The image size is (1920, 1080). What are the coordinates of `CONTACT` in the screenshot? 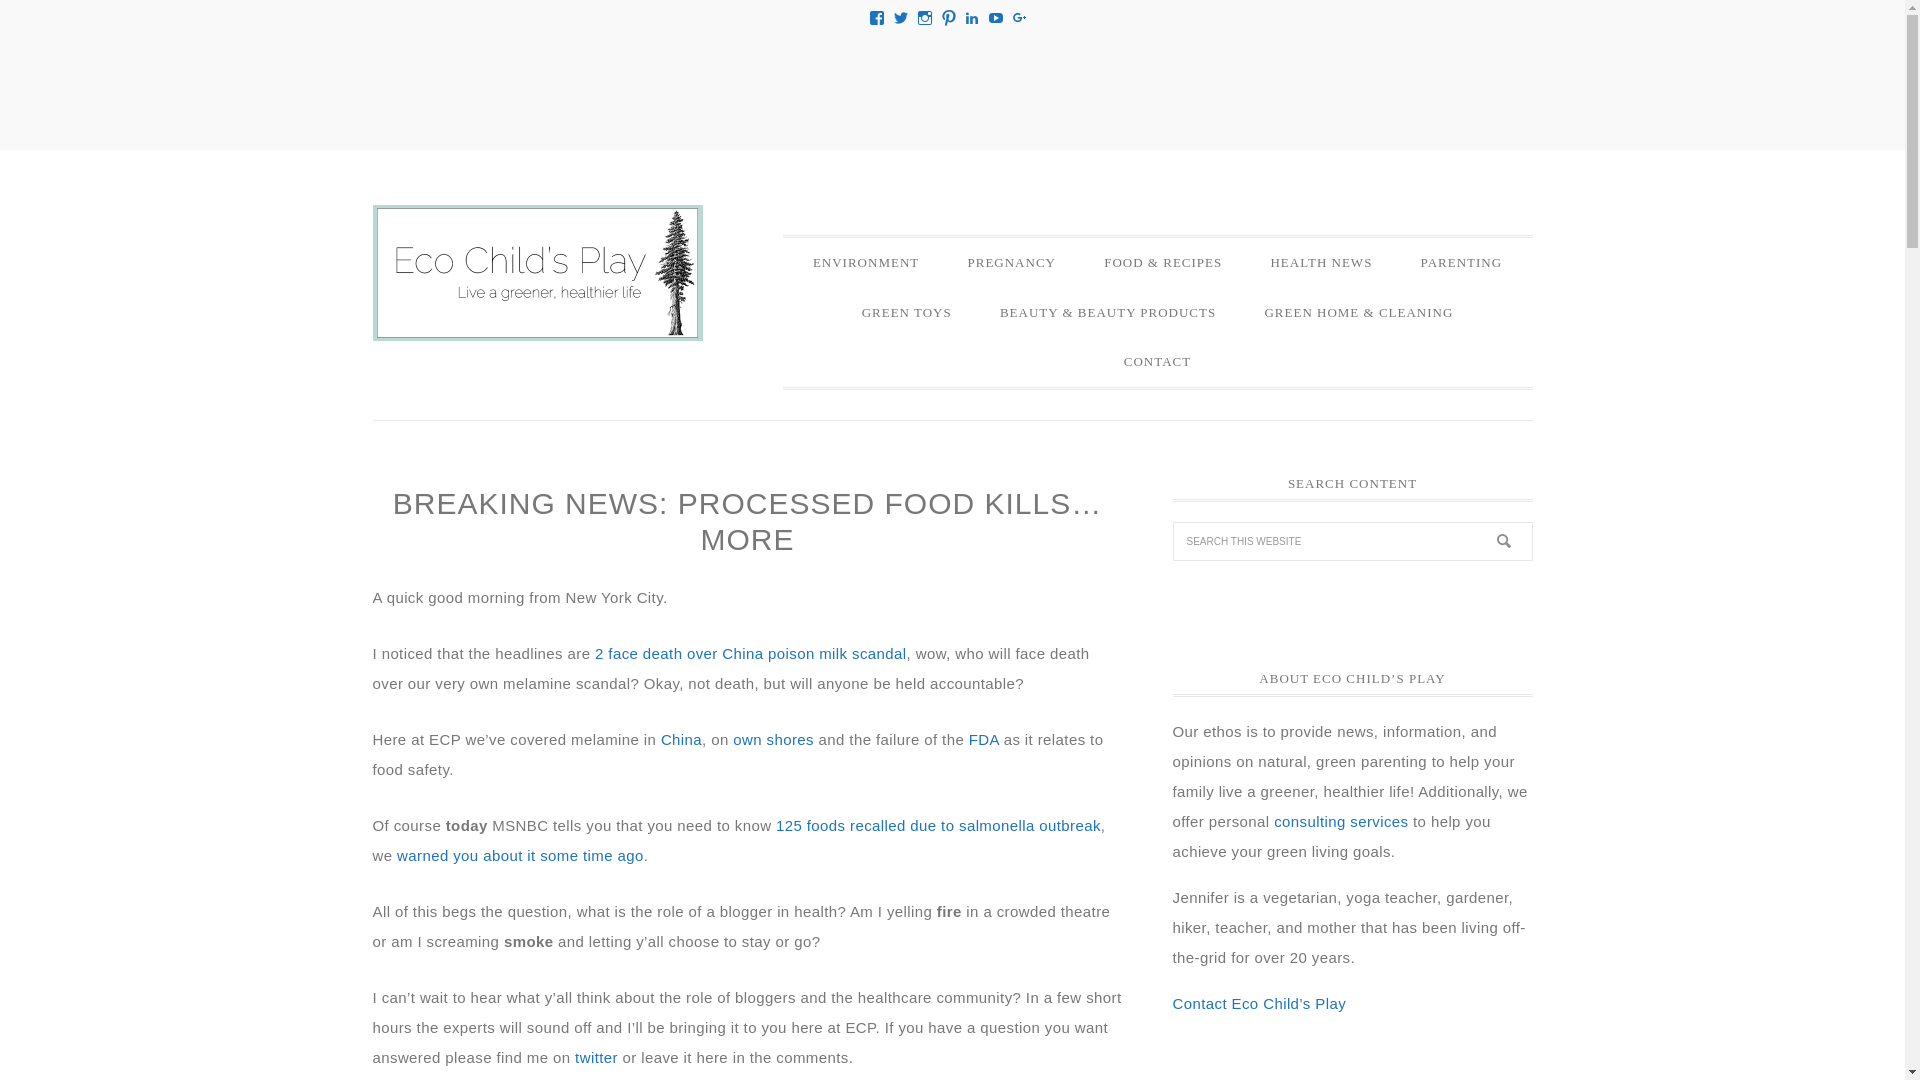 It's located at (1158, 361).